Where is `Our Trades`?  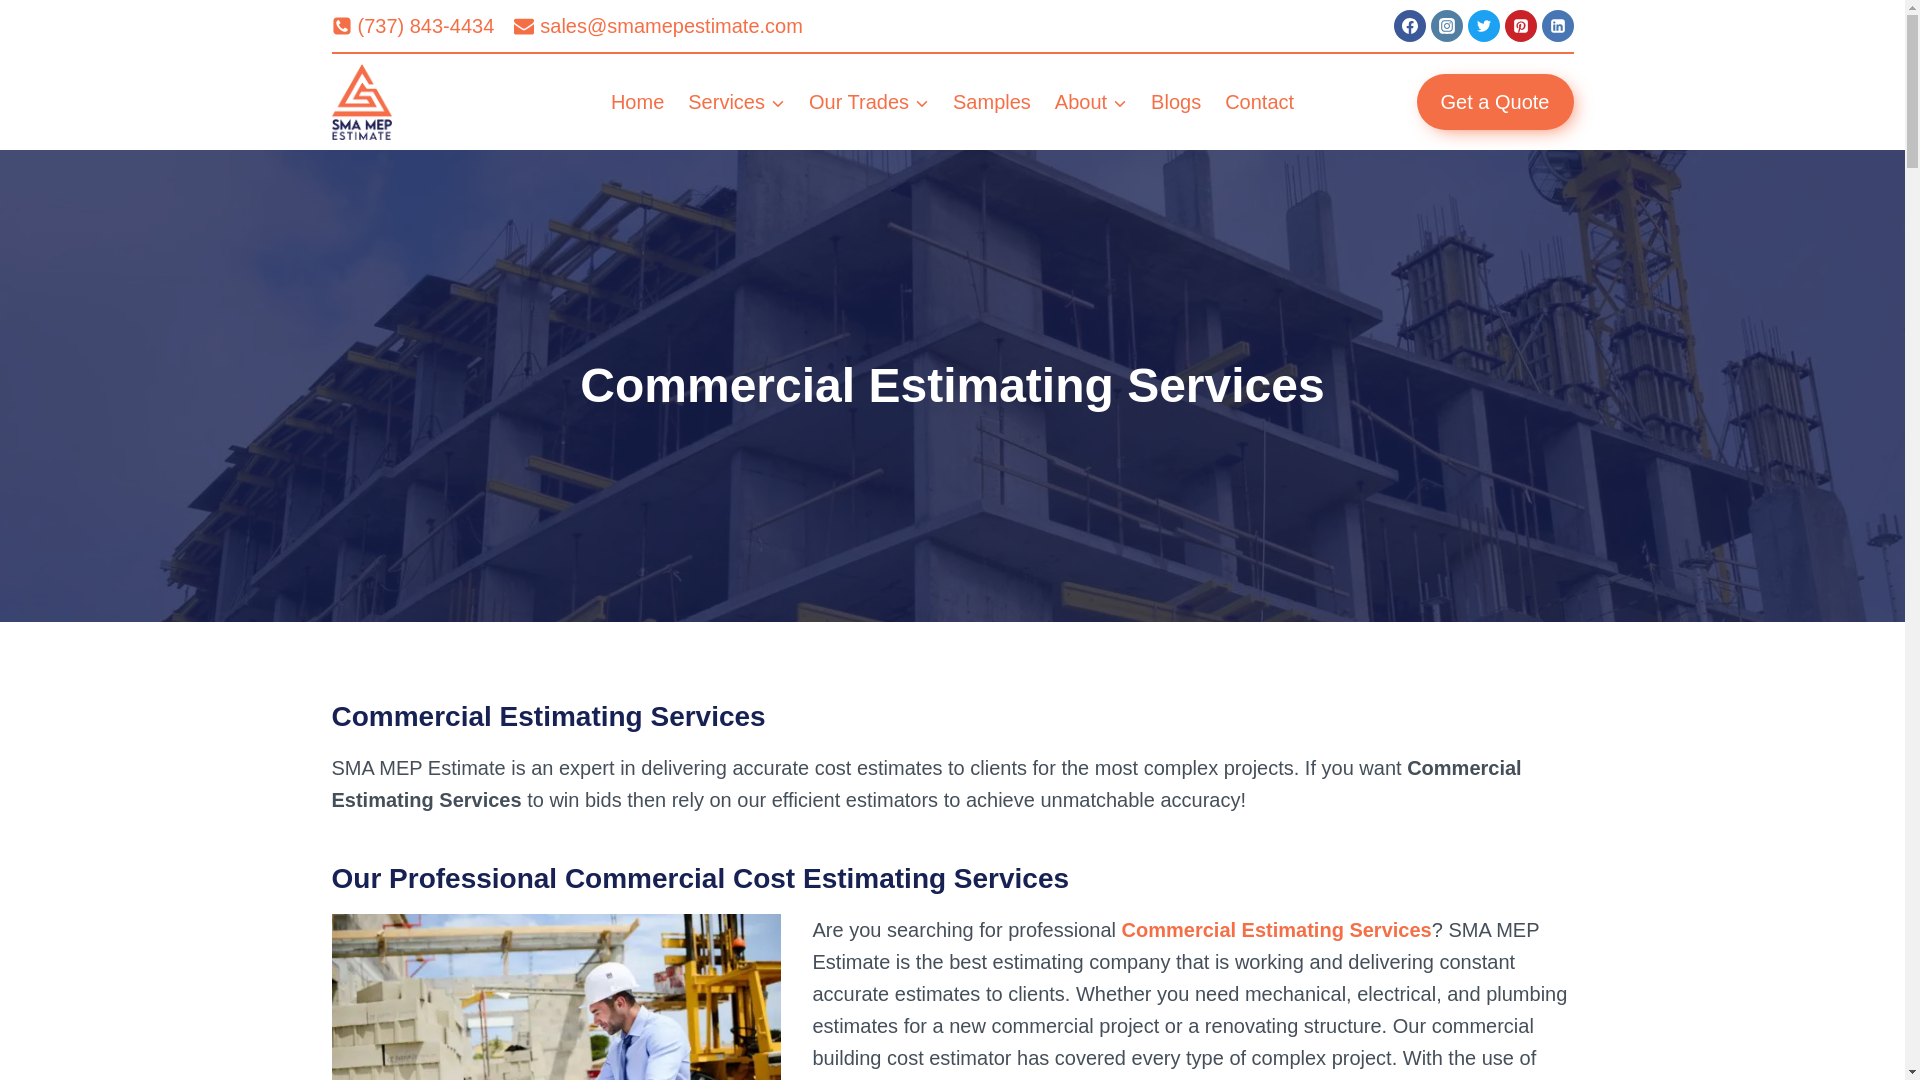 Our Trades is located at coordinates (868, 102).